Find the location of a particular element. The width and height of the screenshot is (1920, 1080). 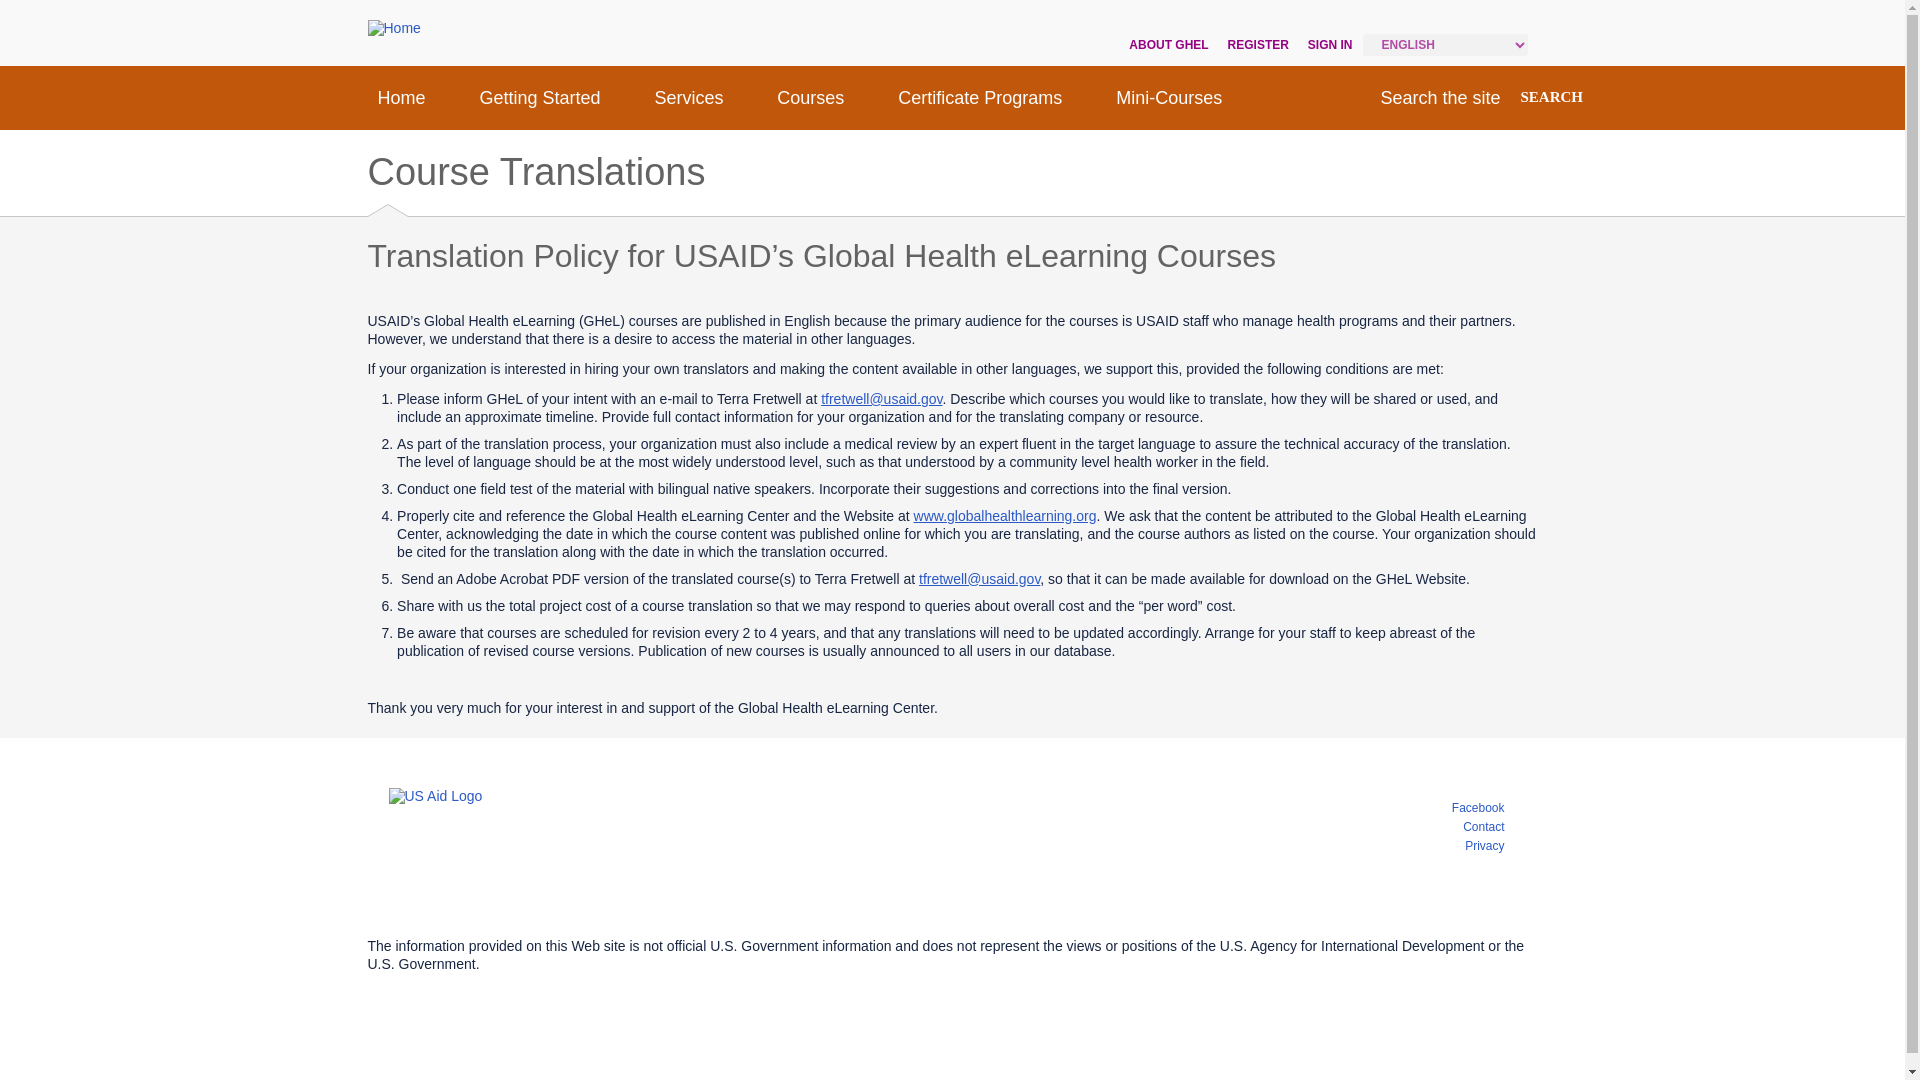

Search is located at coordinates (1551, 98).